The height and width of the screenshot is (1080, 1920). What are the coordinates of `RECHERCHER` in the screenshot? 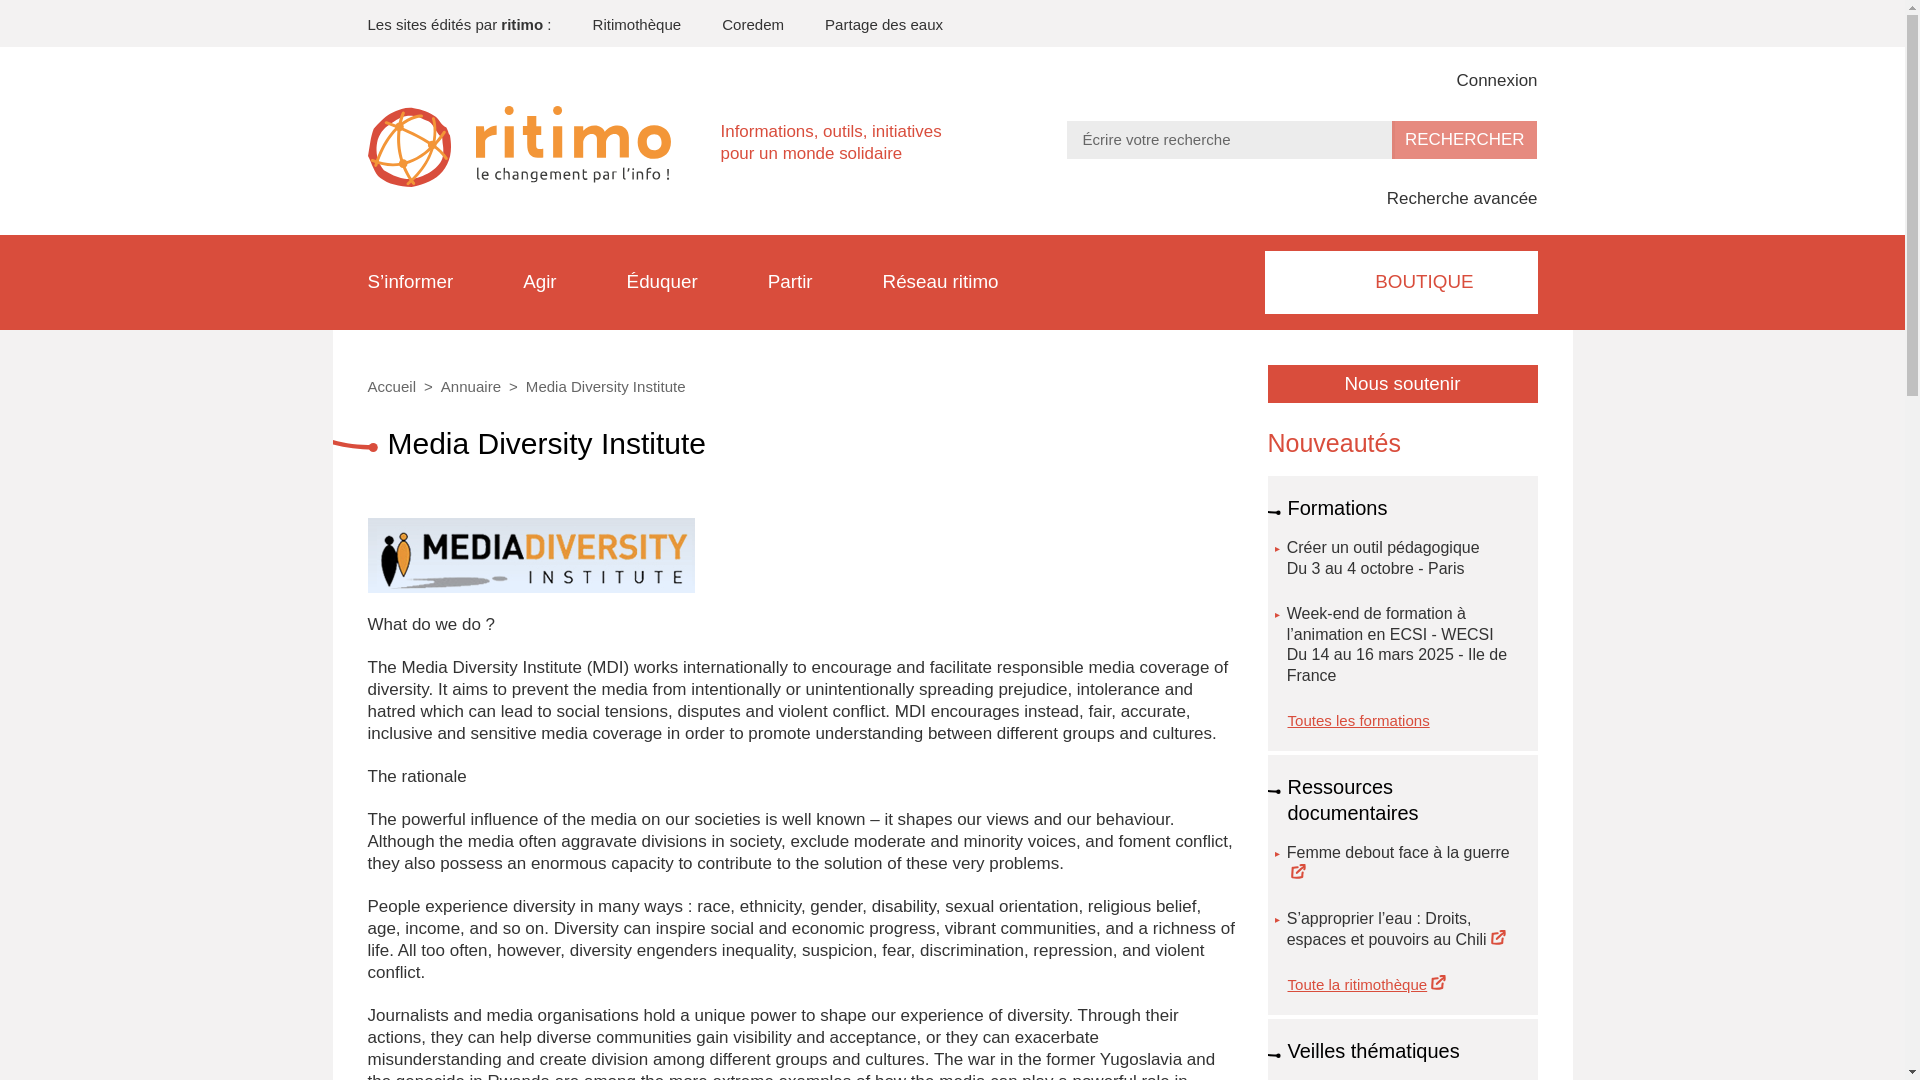 It's located at (1464, 139).